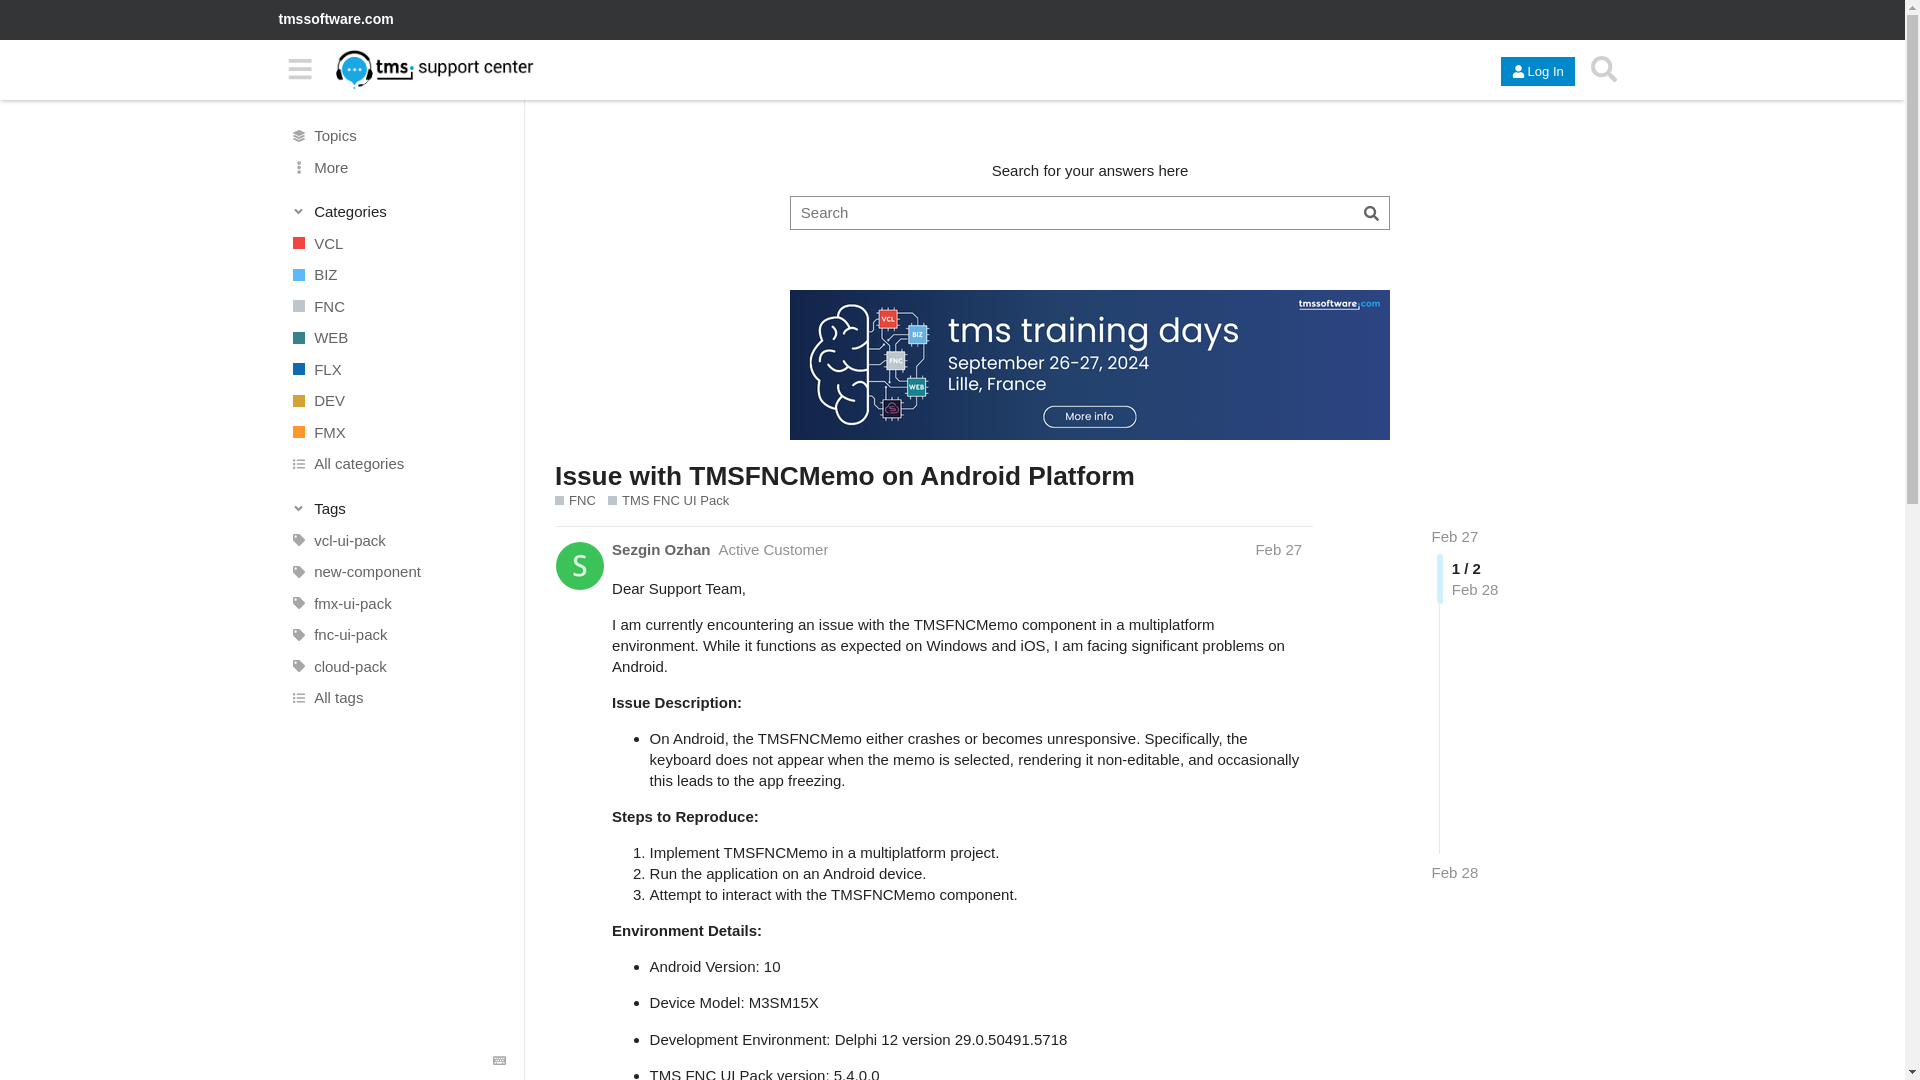 The image size is (1920, 1080). What do you see at coordinates (844, 476) in the screenshot?
I see `Issue with TMSFNCMemo on Android Platform` at bounding box center [844, 476].